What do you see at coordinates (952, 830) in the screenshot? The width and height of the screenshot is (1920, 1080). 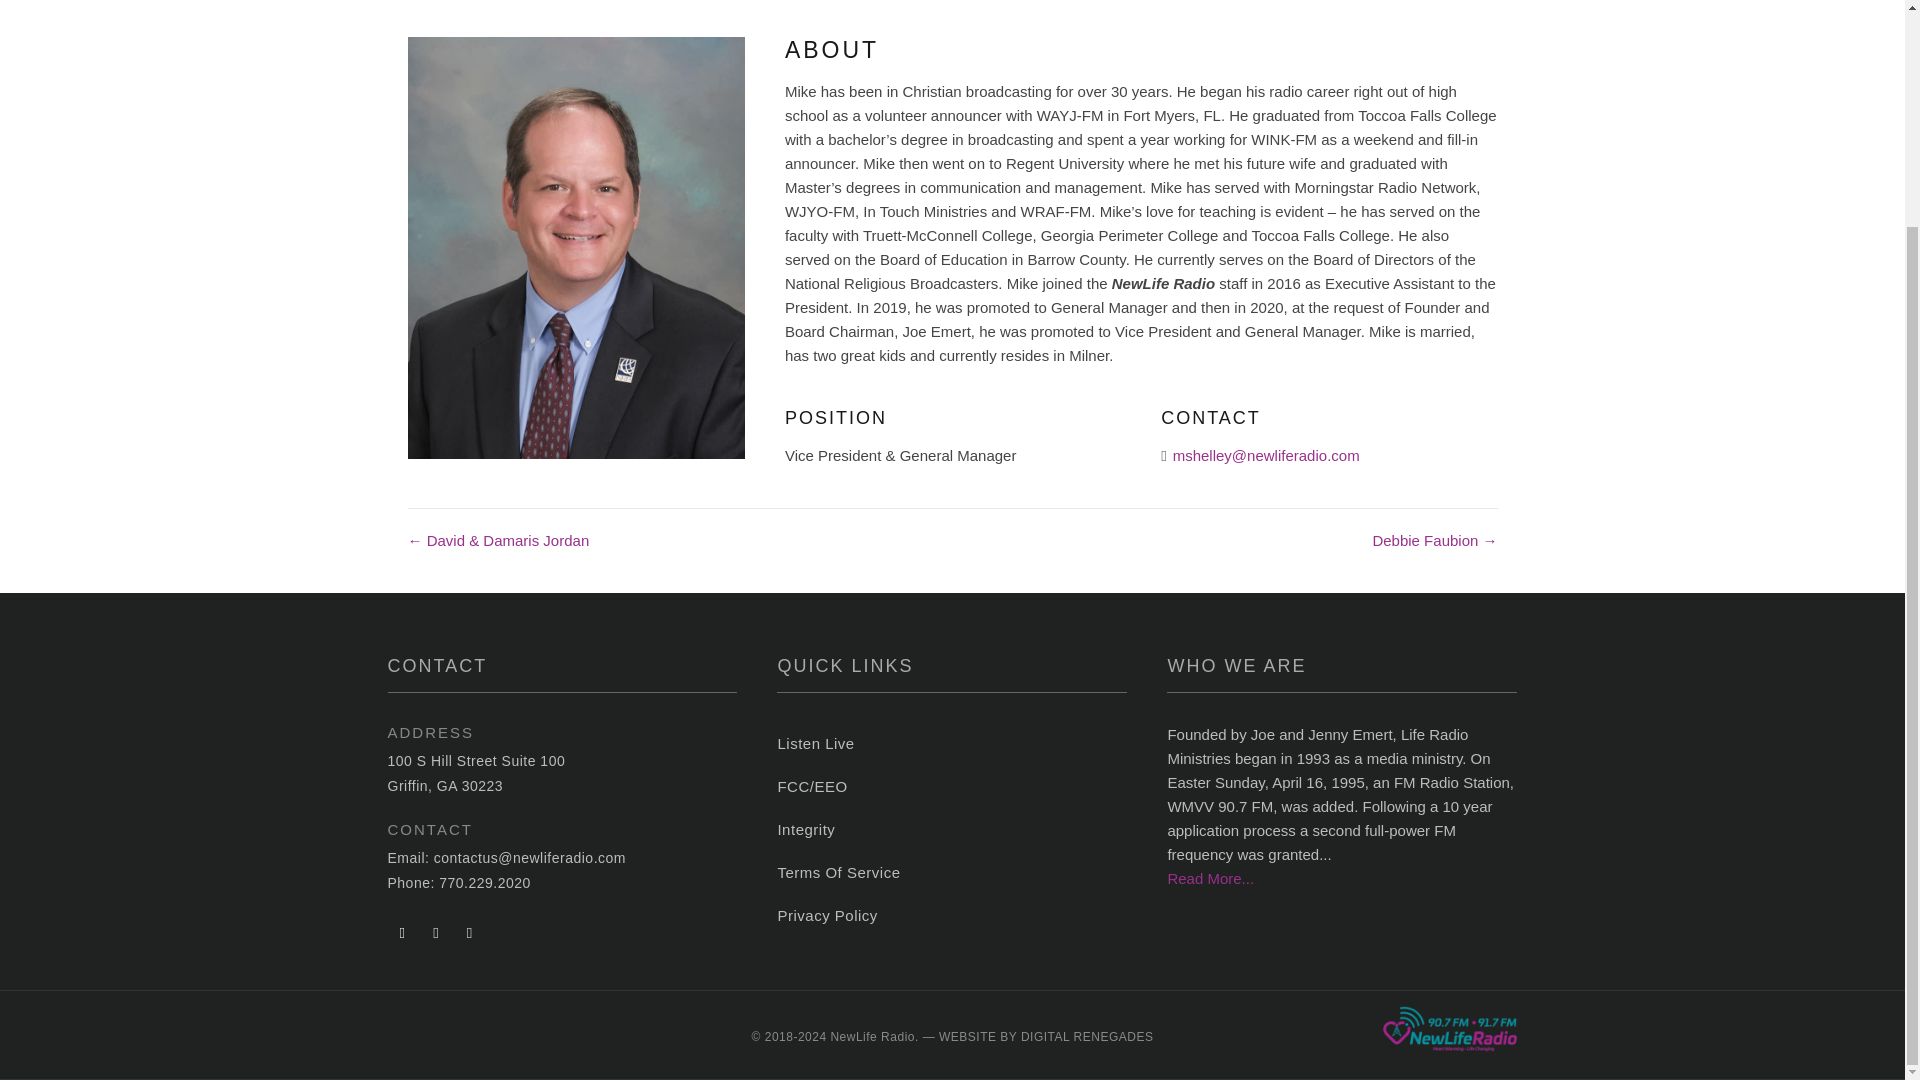 I see `Integrity` at bounding box center [952, 830].